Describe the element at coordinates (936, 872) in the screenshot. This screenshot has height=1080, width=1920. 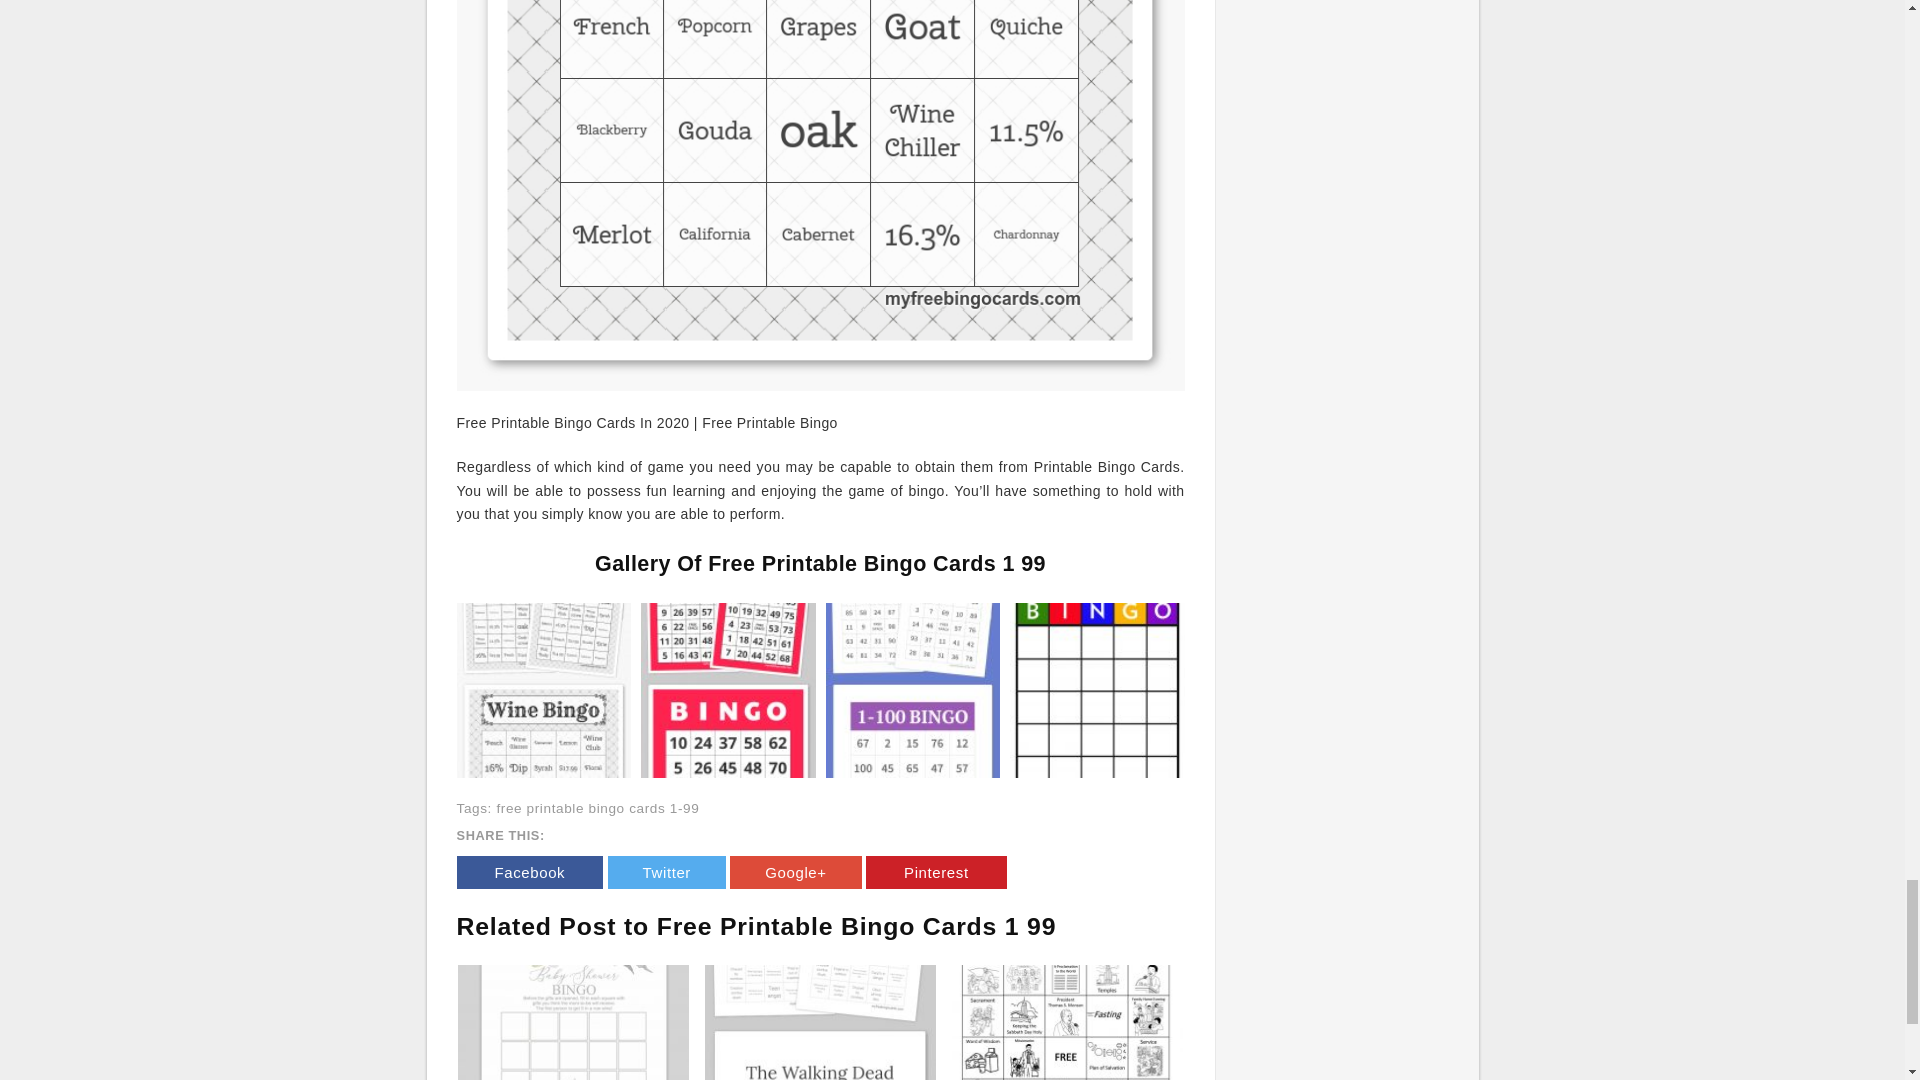
I see `Pinterest` at that location.